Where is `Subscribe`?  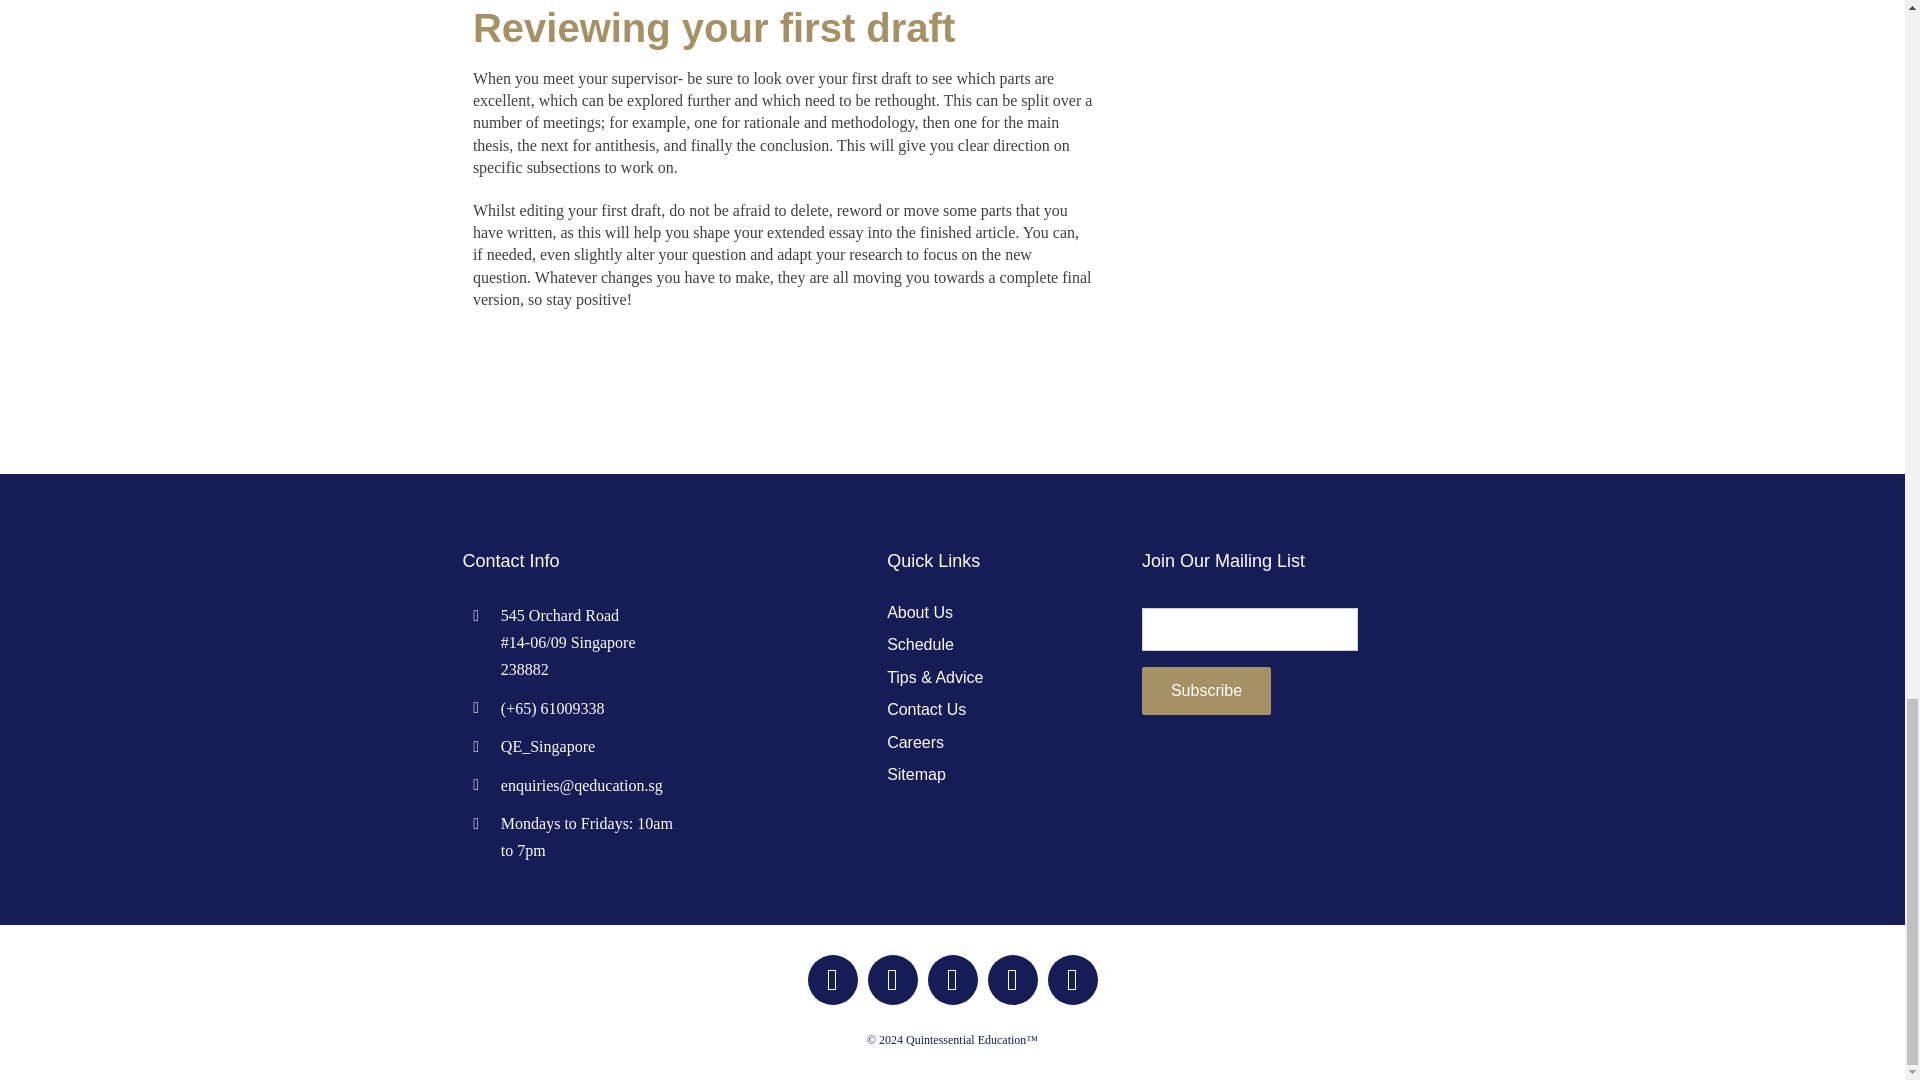
Subscribe is located at coordinates (1206, 690).